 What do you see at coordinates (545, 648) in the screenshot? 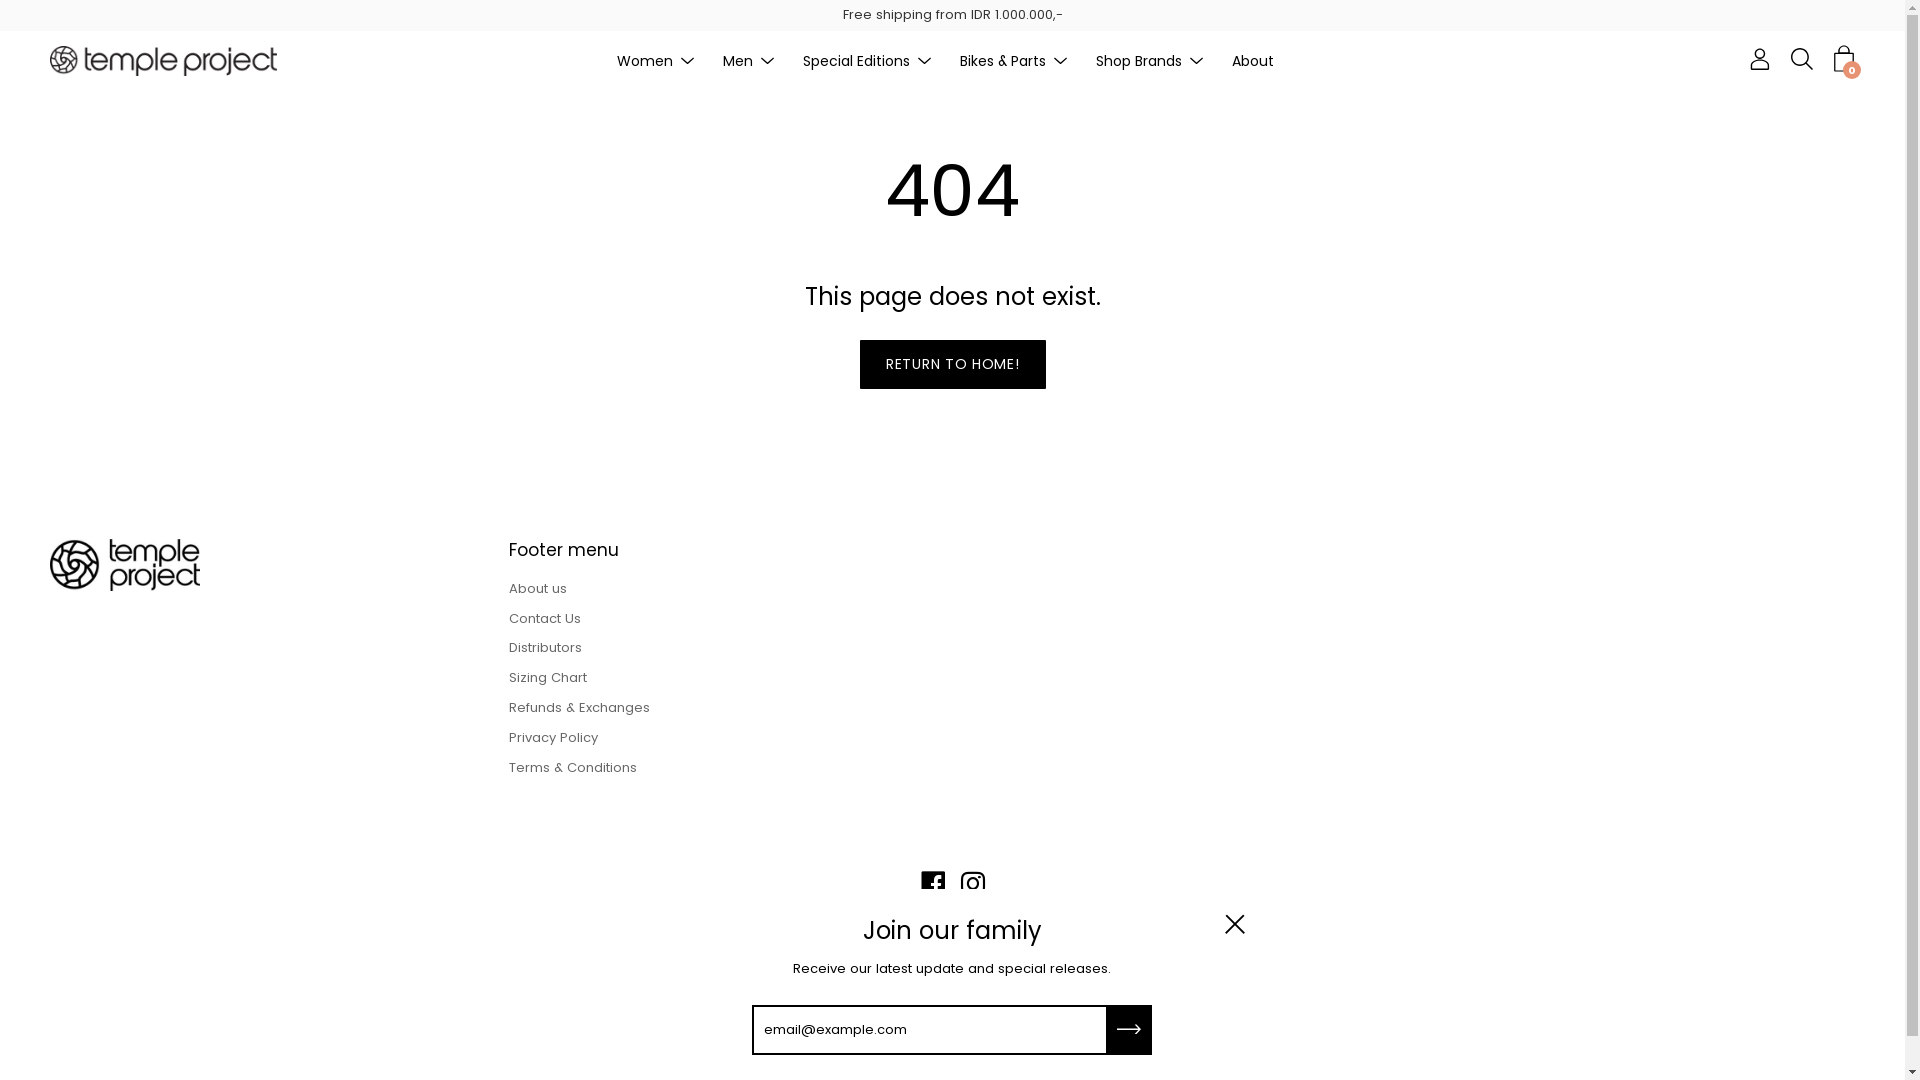
I see `Distributors` at bounding box center [545, 648].